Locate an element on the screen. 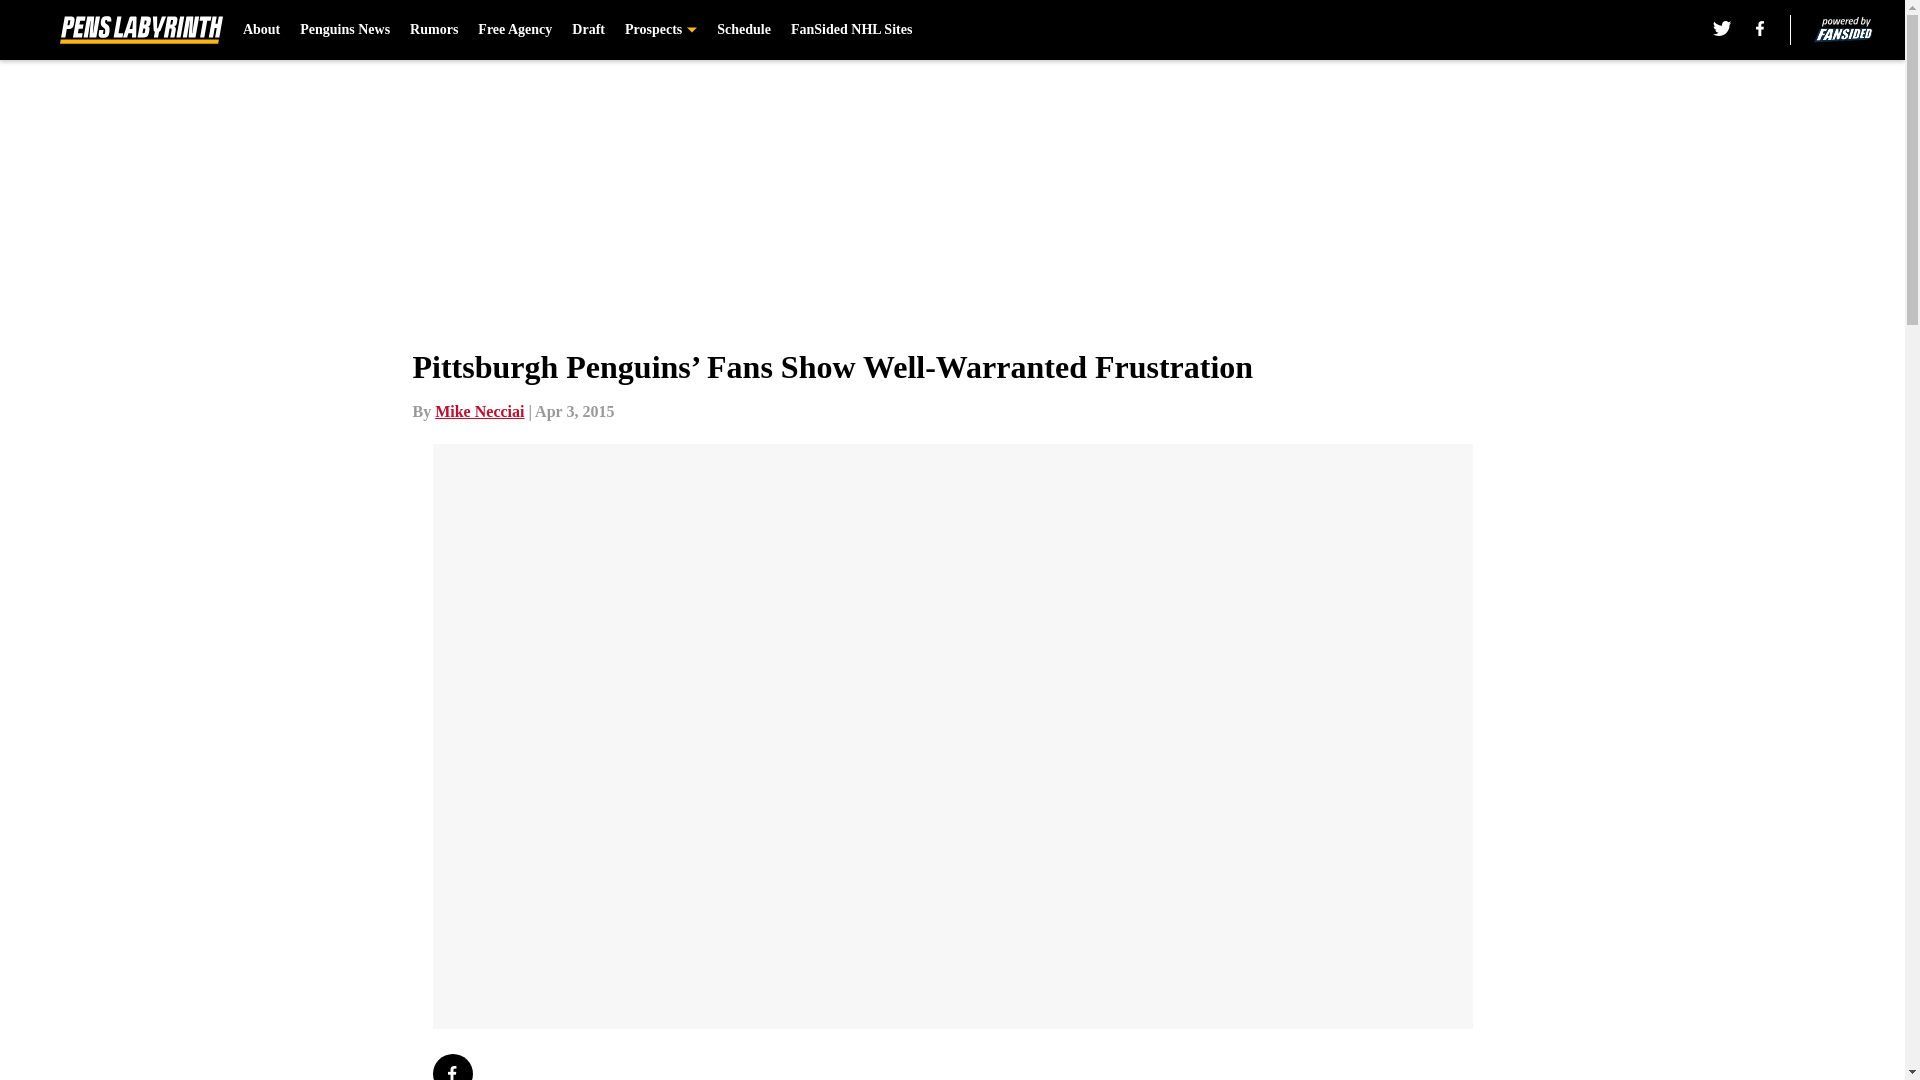 The height and width of the screenshot is (1080, 1920). FanSided NHL Sites is located at coordinates (852, 30).